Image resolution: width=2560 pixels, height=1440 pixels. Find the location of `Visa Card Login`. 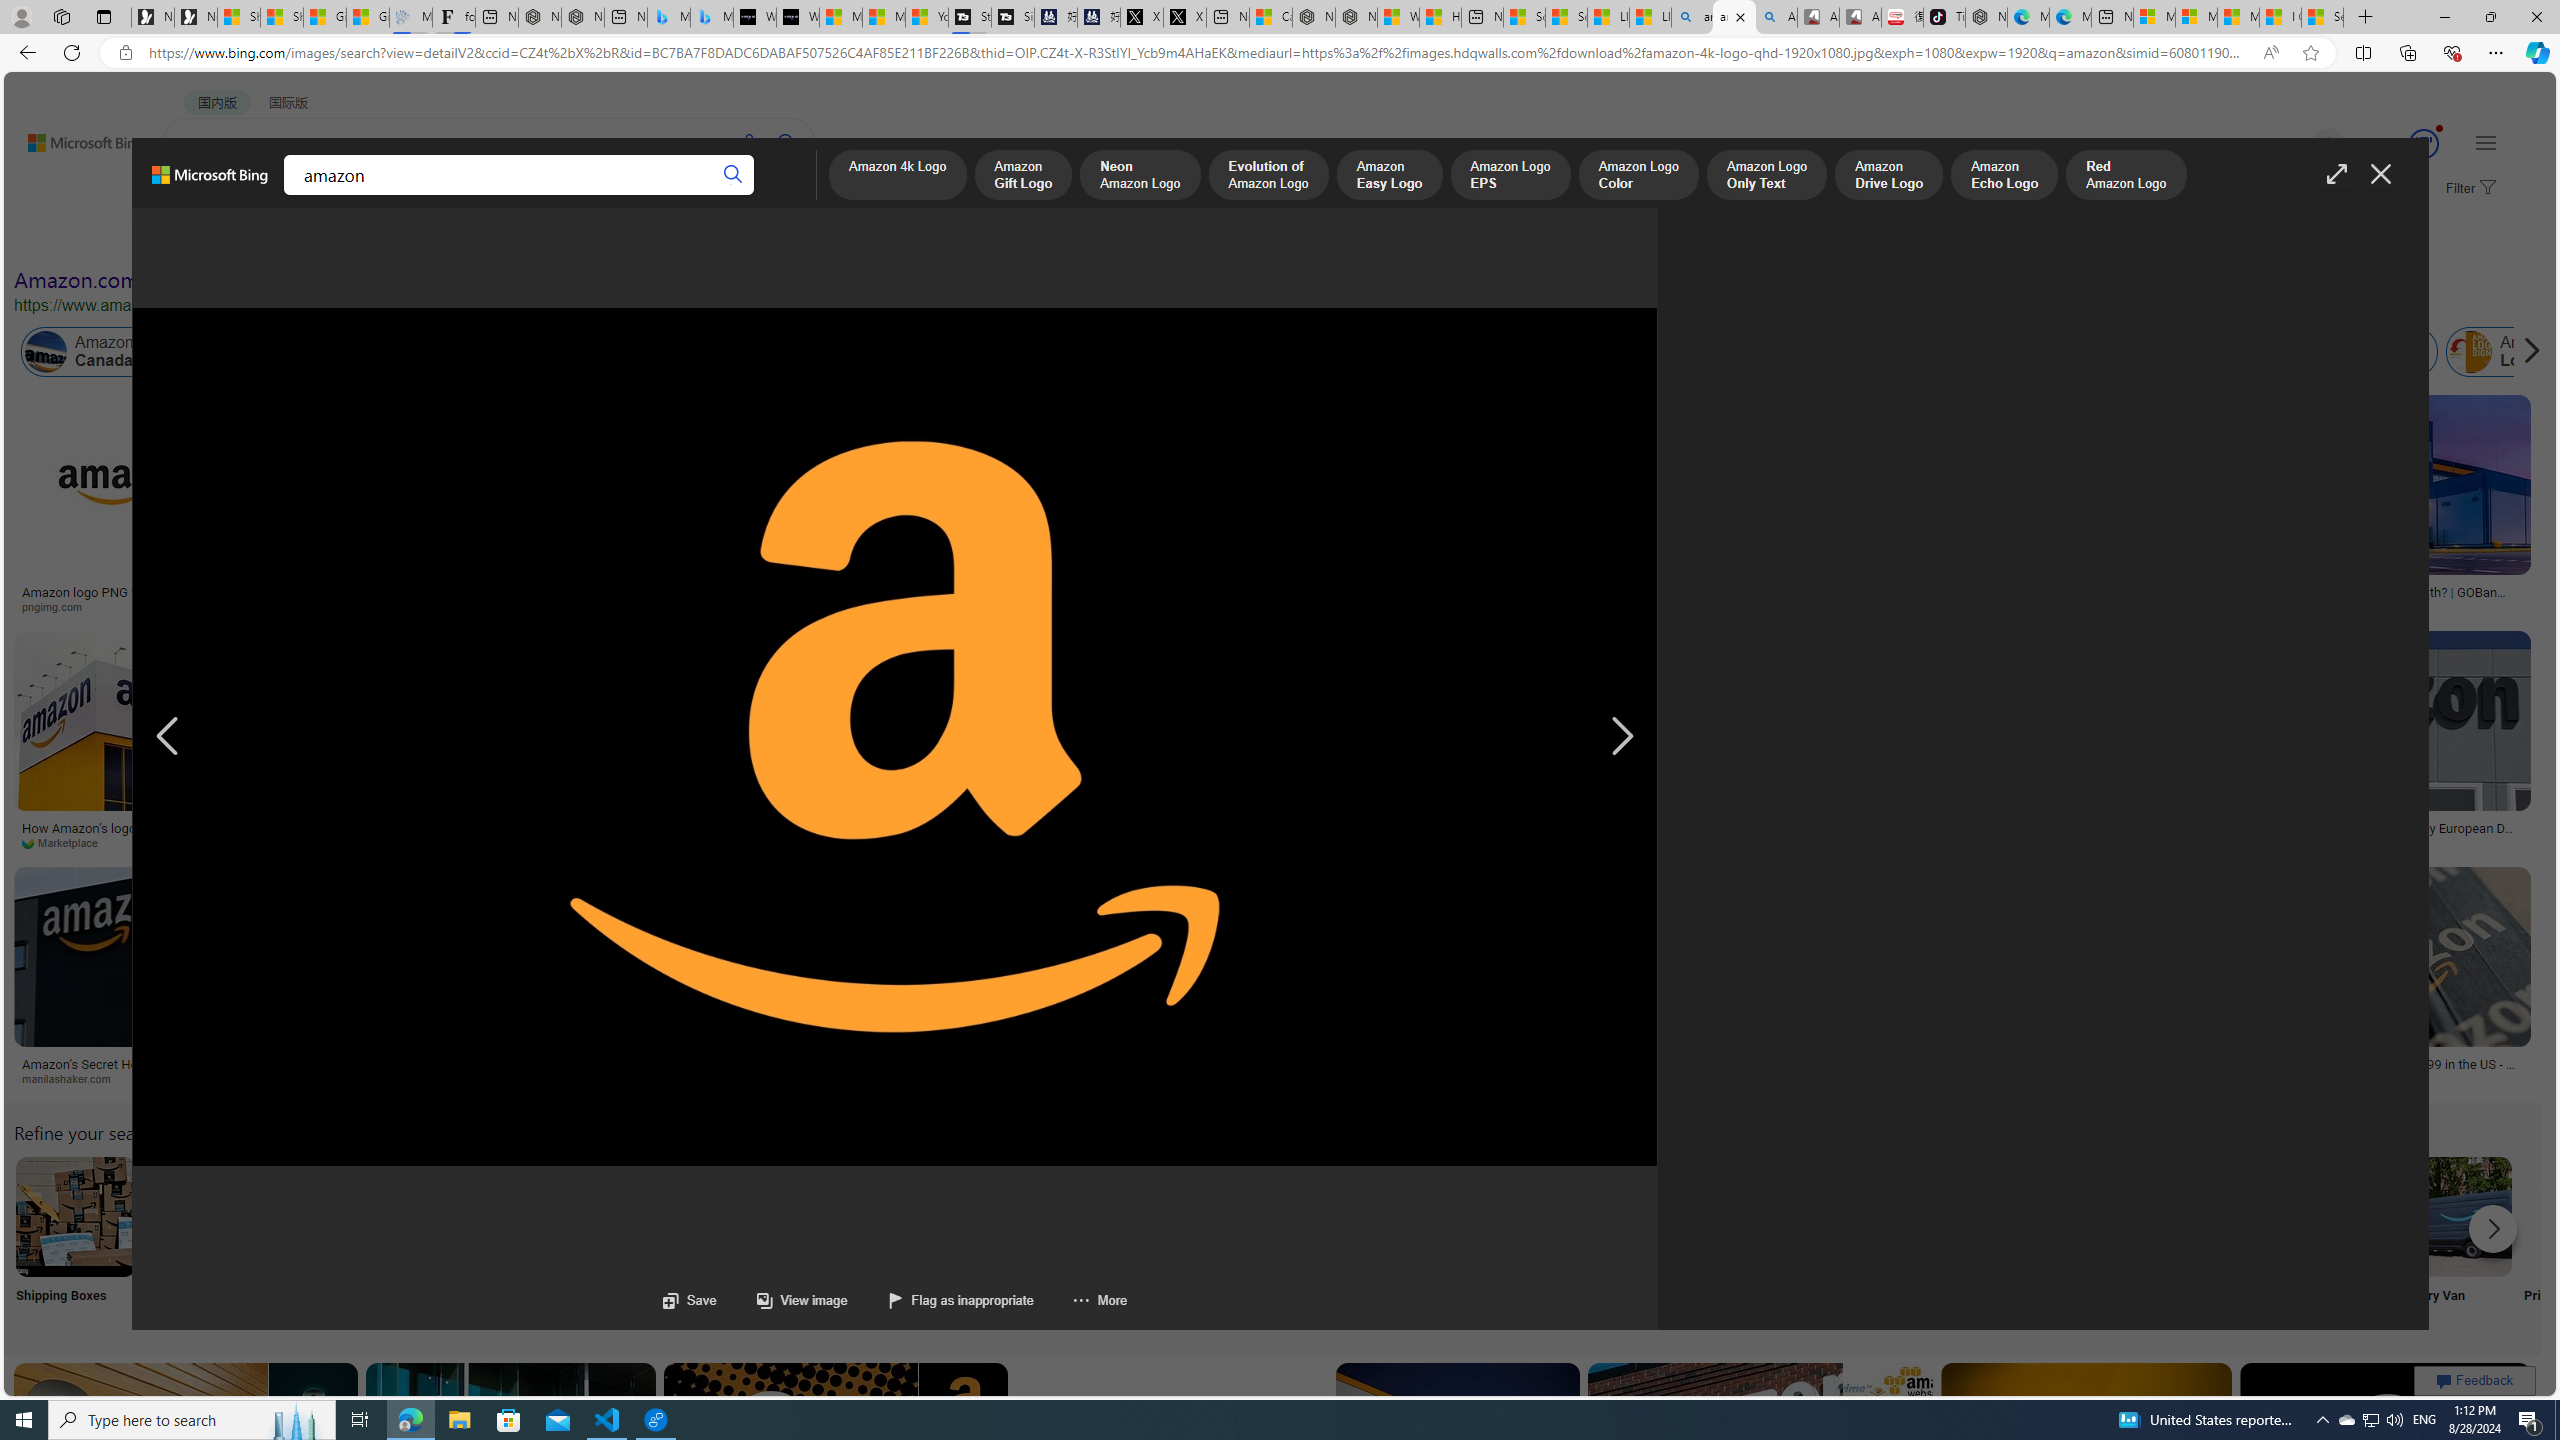

Visa Card Login is located at coordinates (1924, 1242).